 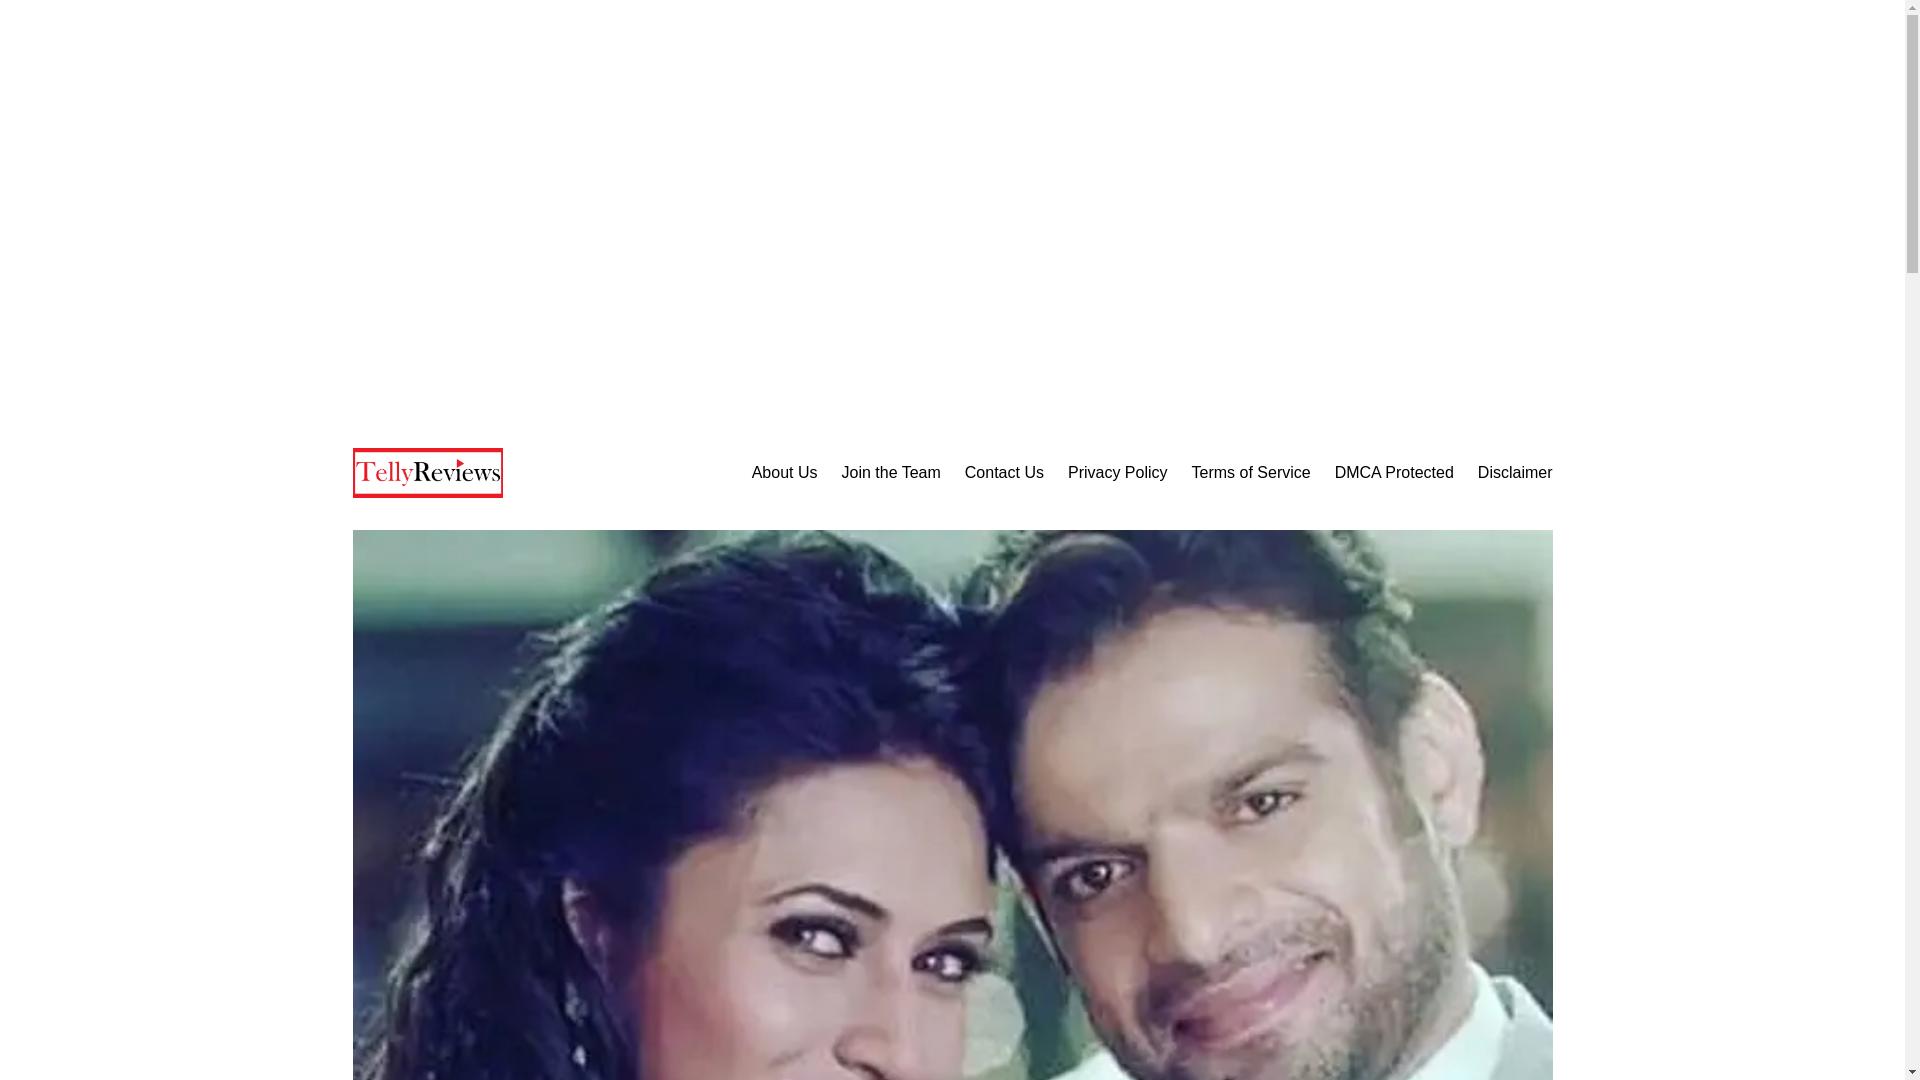 What do you see at coordinates (1394, 473) in the screenshot?
I see `DMCA Protected` at bounding box center [1394, 473].